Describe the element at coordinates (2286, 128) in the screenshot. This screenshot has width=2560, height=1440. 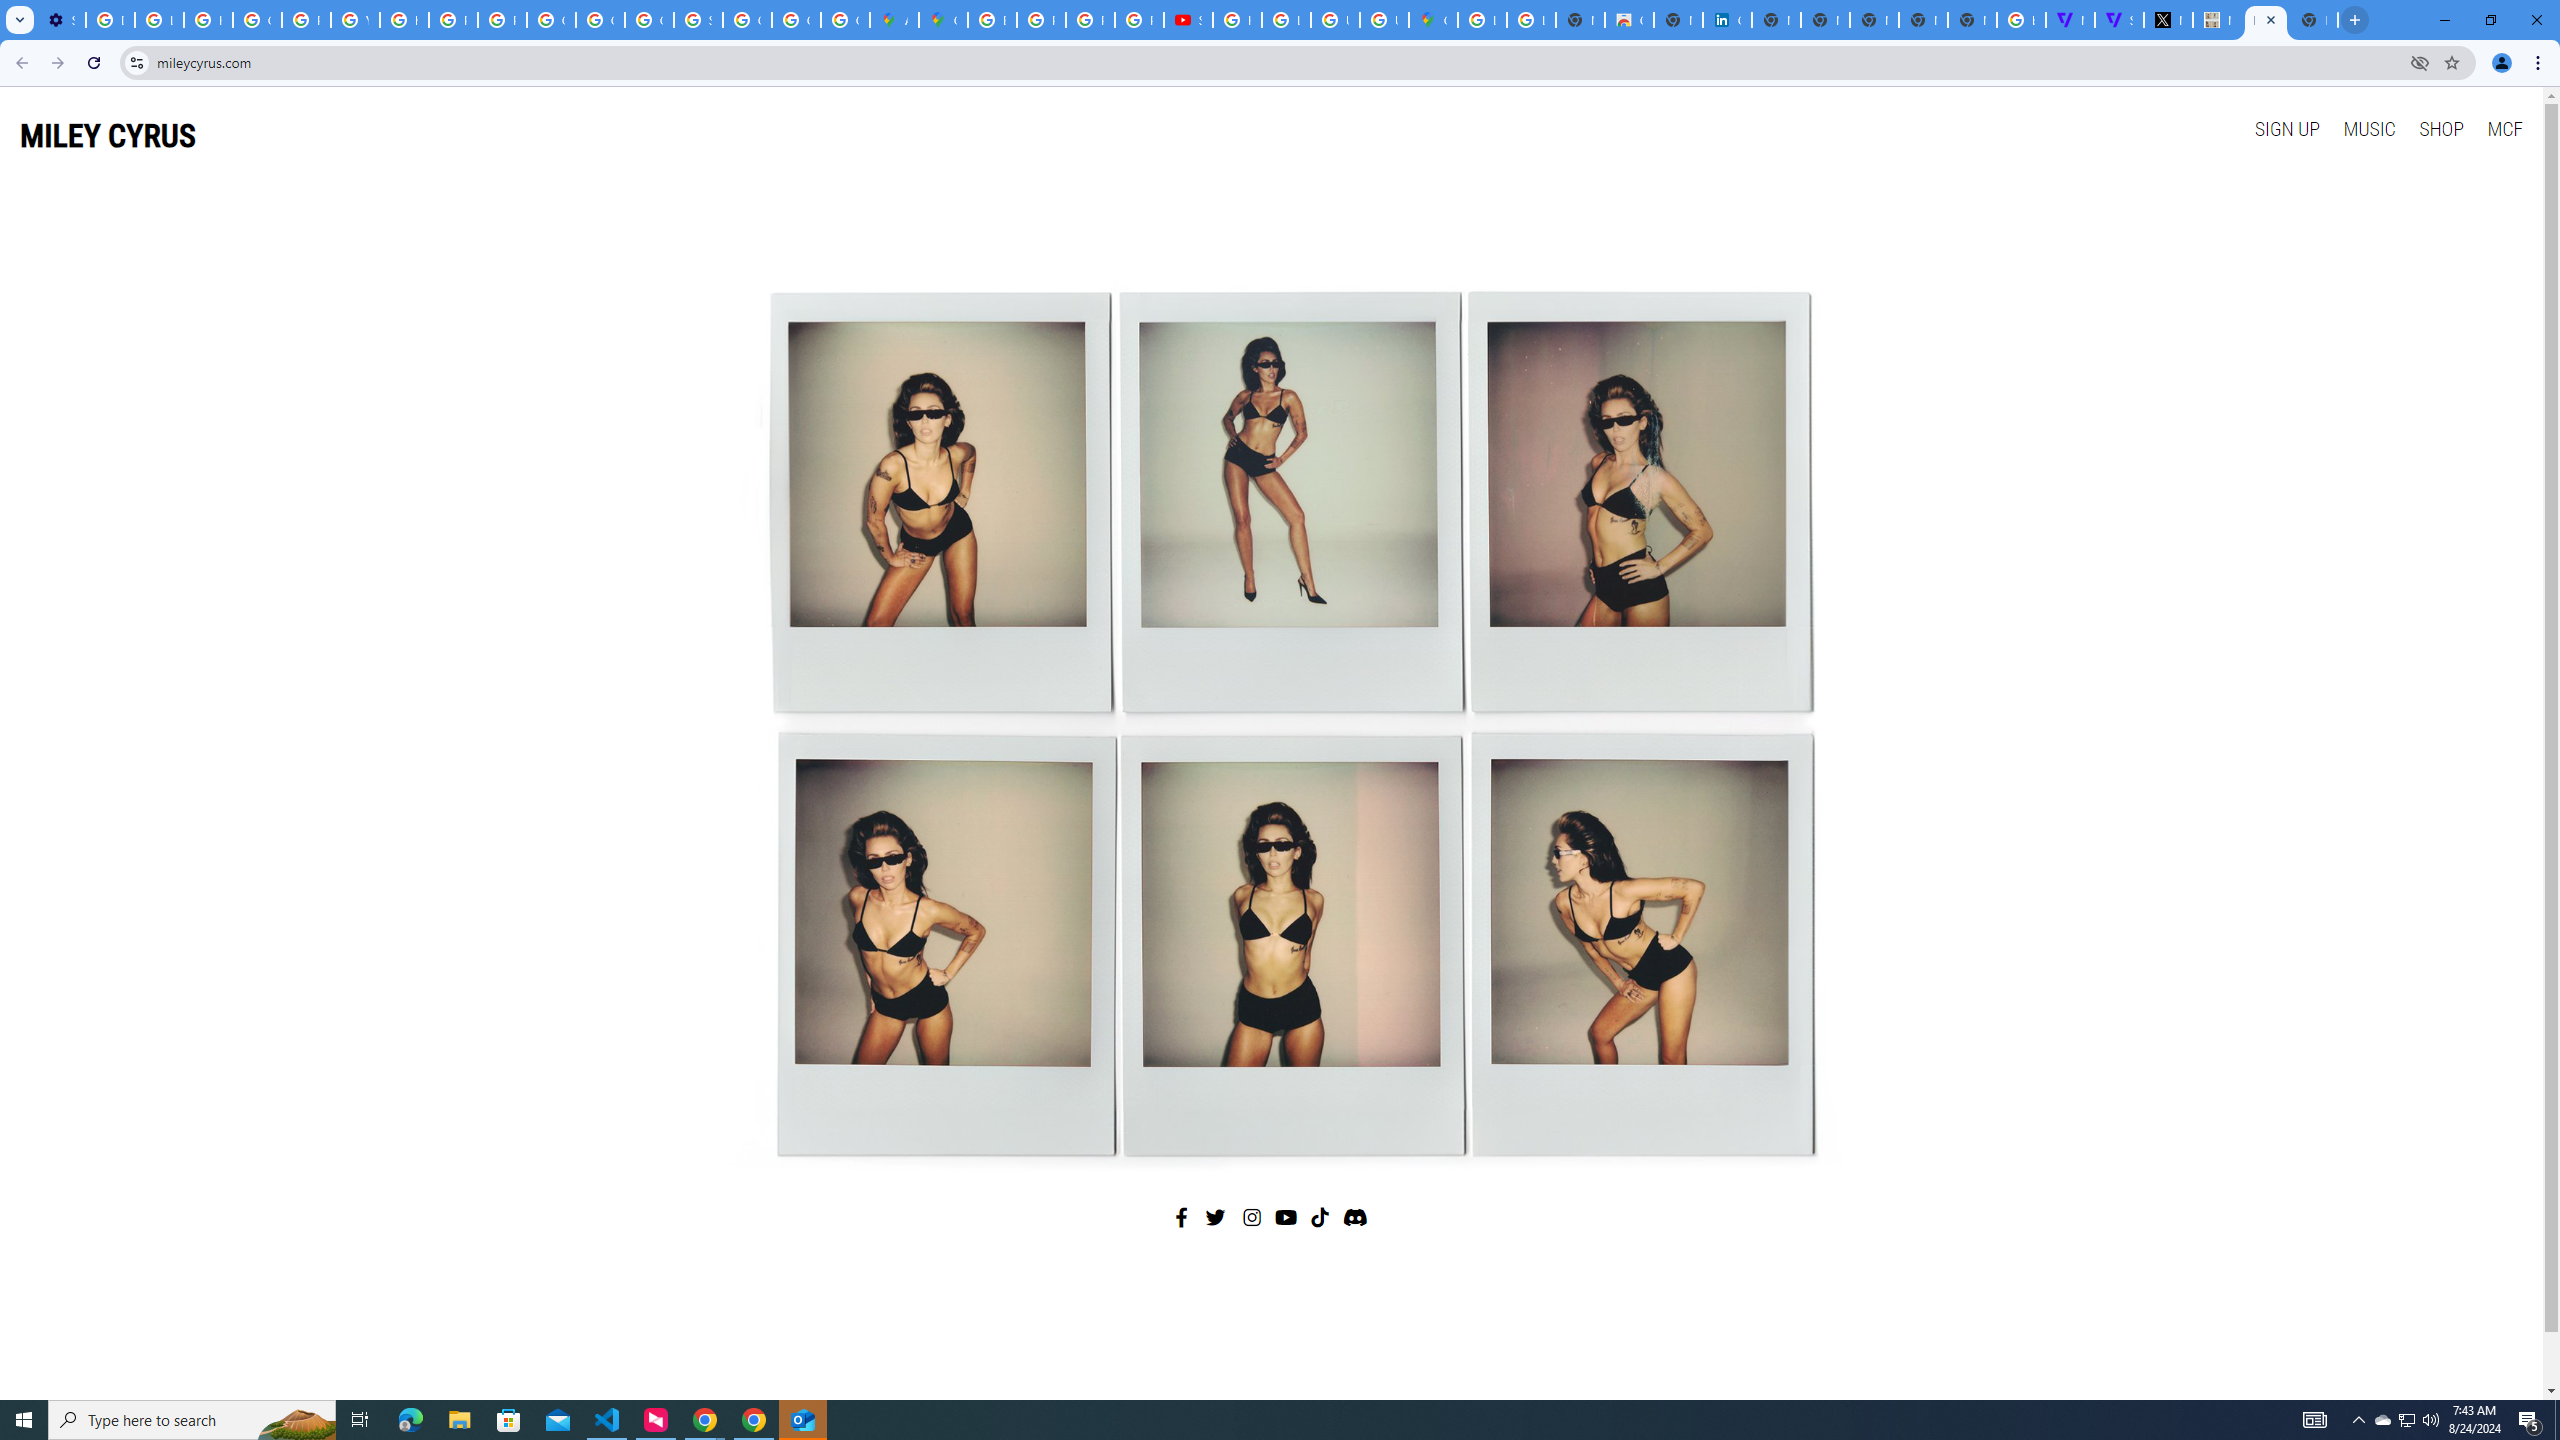
I see `SIGN UP` at that location.